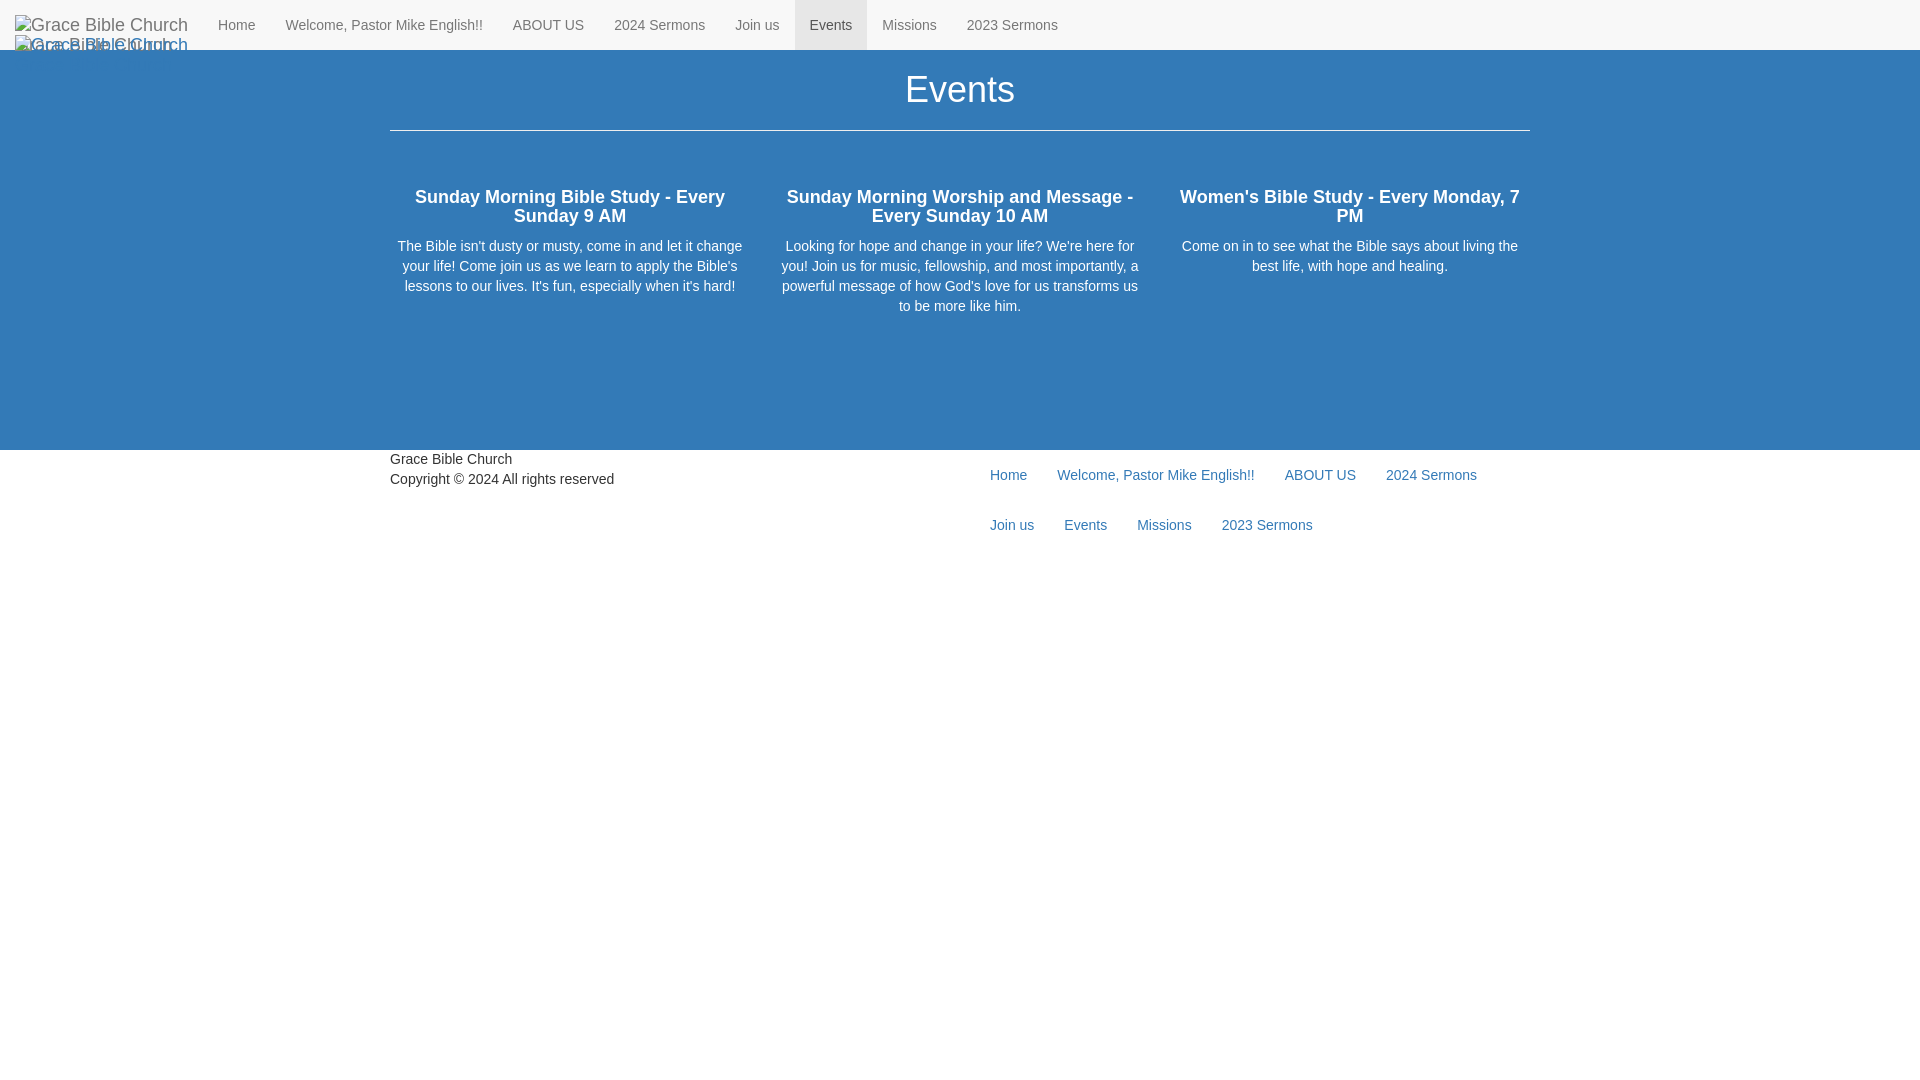 The image size is (1920, 1080). Describe the element at coordinates (908, 24) in the screenshot. I see `Missions` at that location.